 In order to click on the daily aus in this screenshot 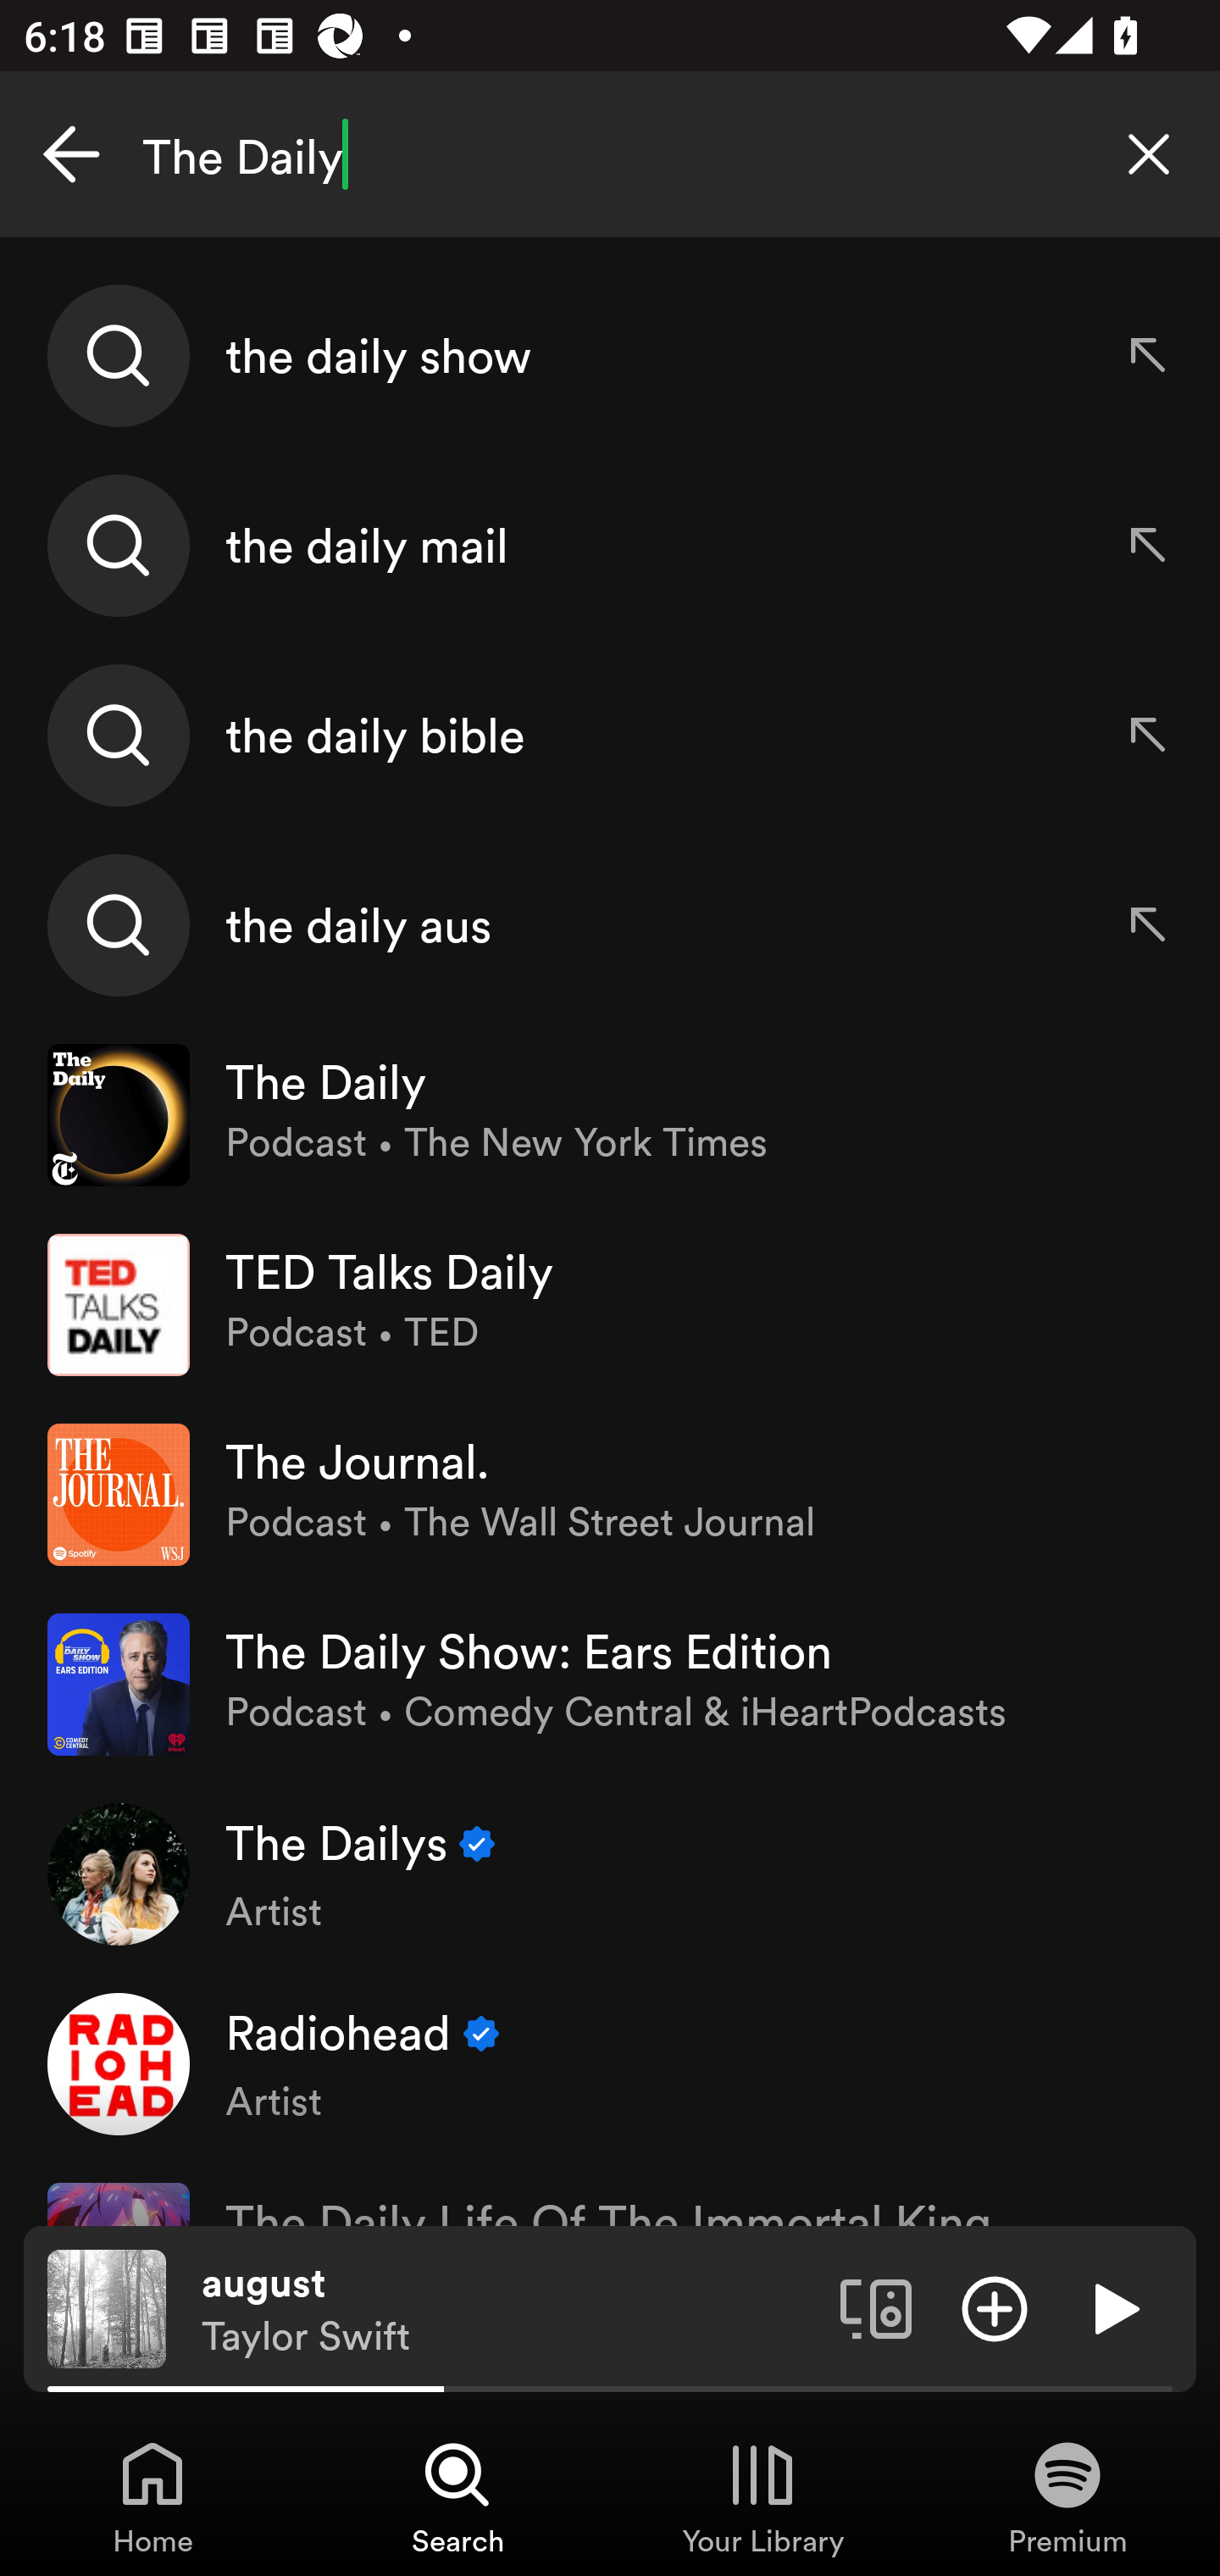, I will do `click(610, 924)`.